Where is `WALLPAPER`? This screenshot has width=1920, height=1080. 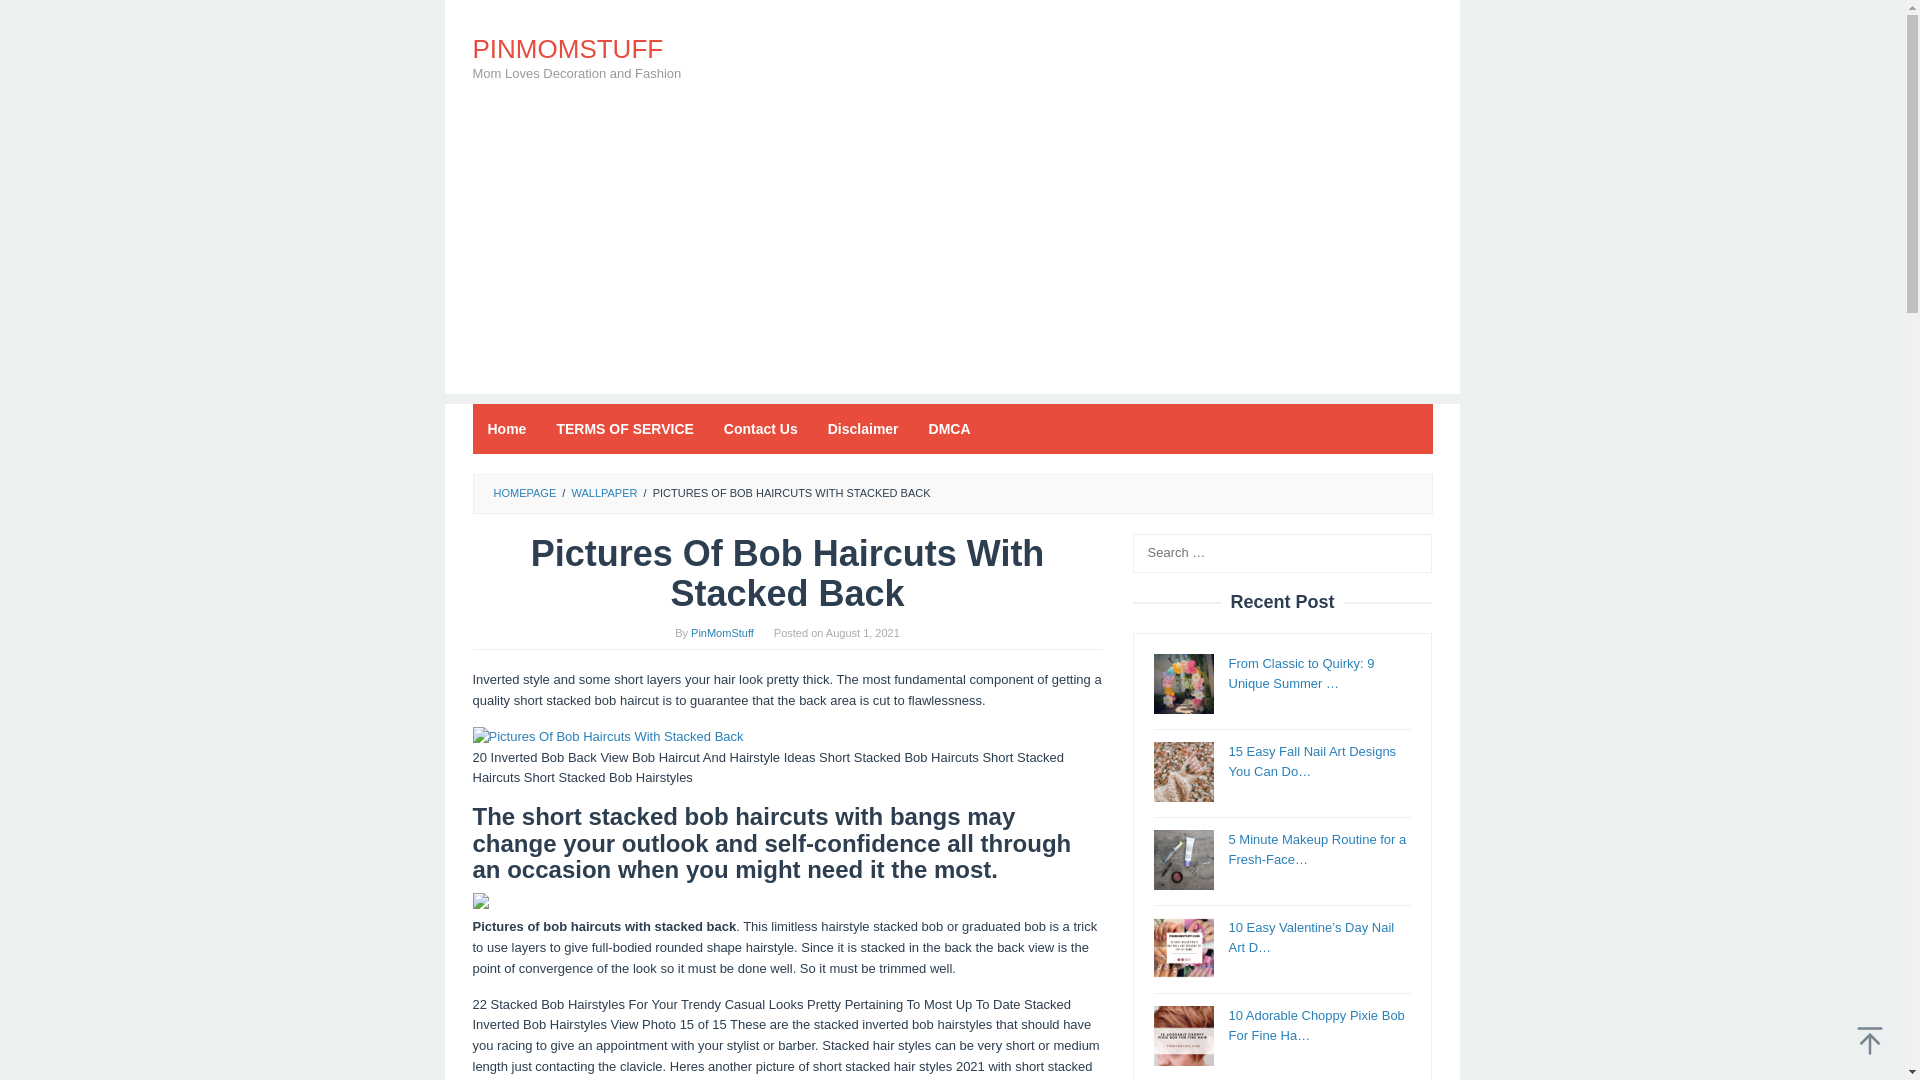 WALLPAPER is located at coordinates (604, 492).